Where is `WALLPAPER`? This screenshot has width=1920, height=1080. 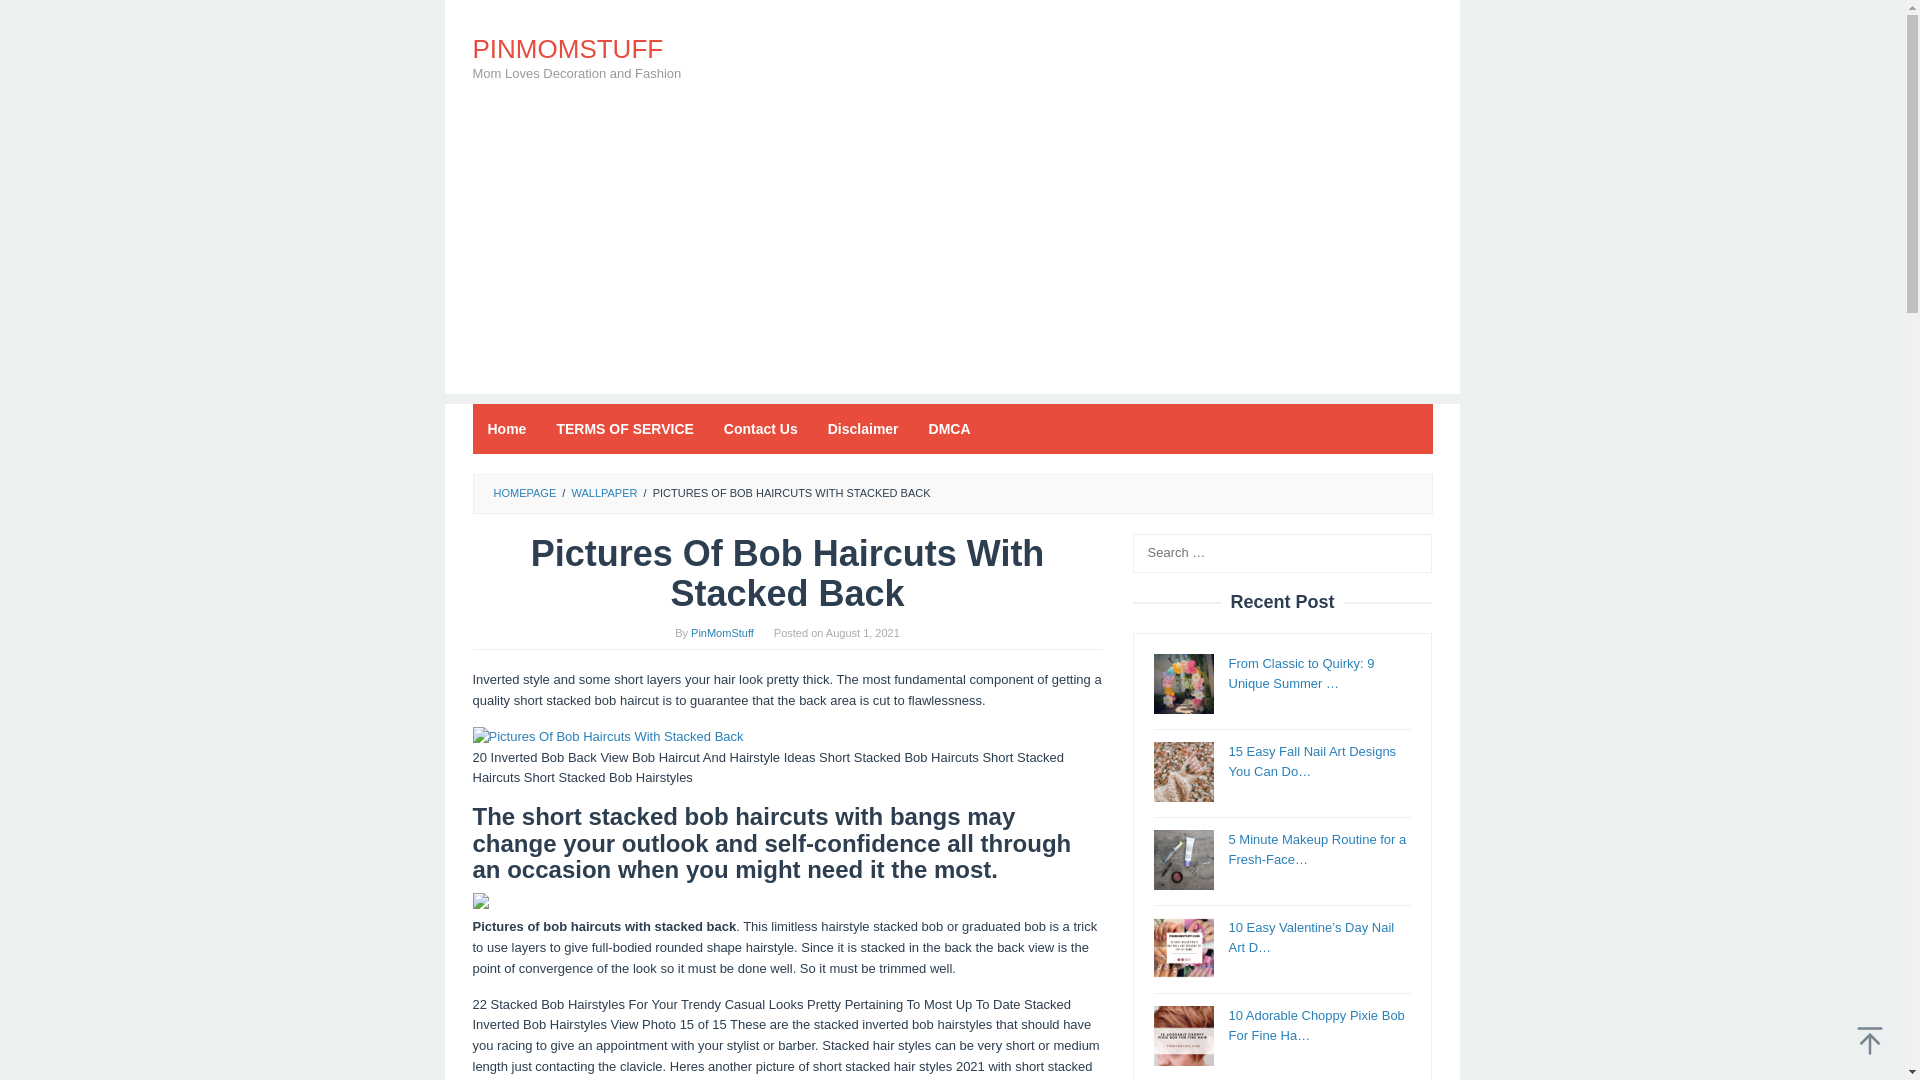 WALLPAPER is located at coordinates (604, 492).